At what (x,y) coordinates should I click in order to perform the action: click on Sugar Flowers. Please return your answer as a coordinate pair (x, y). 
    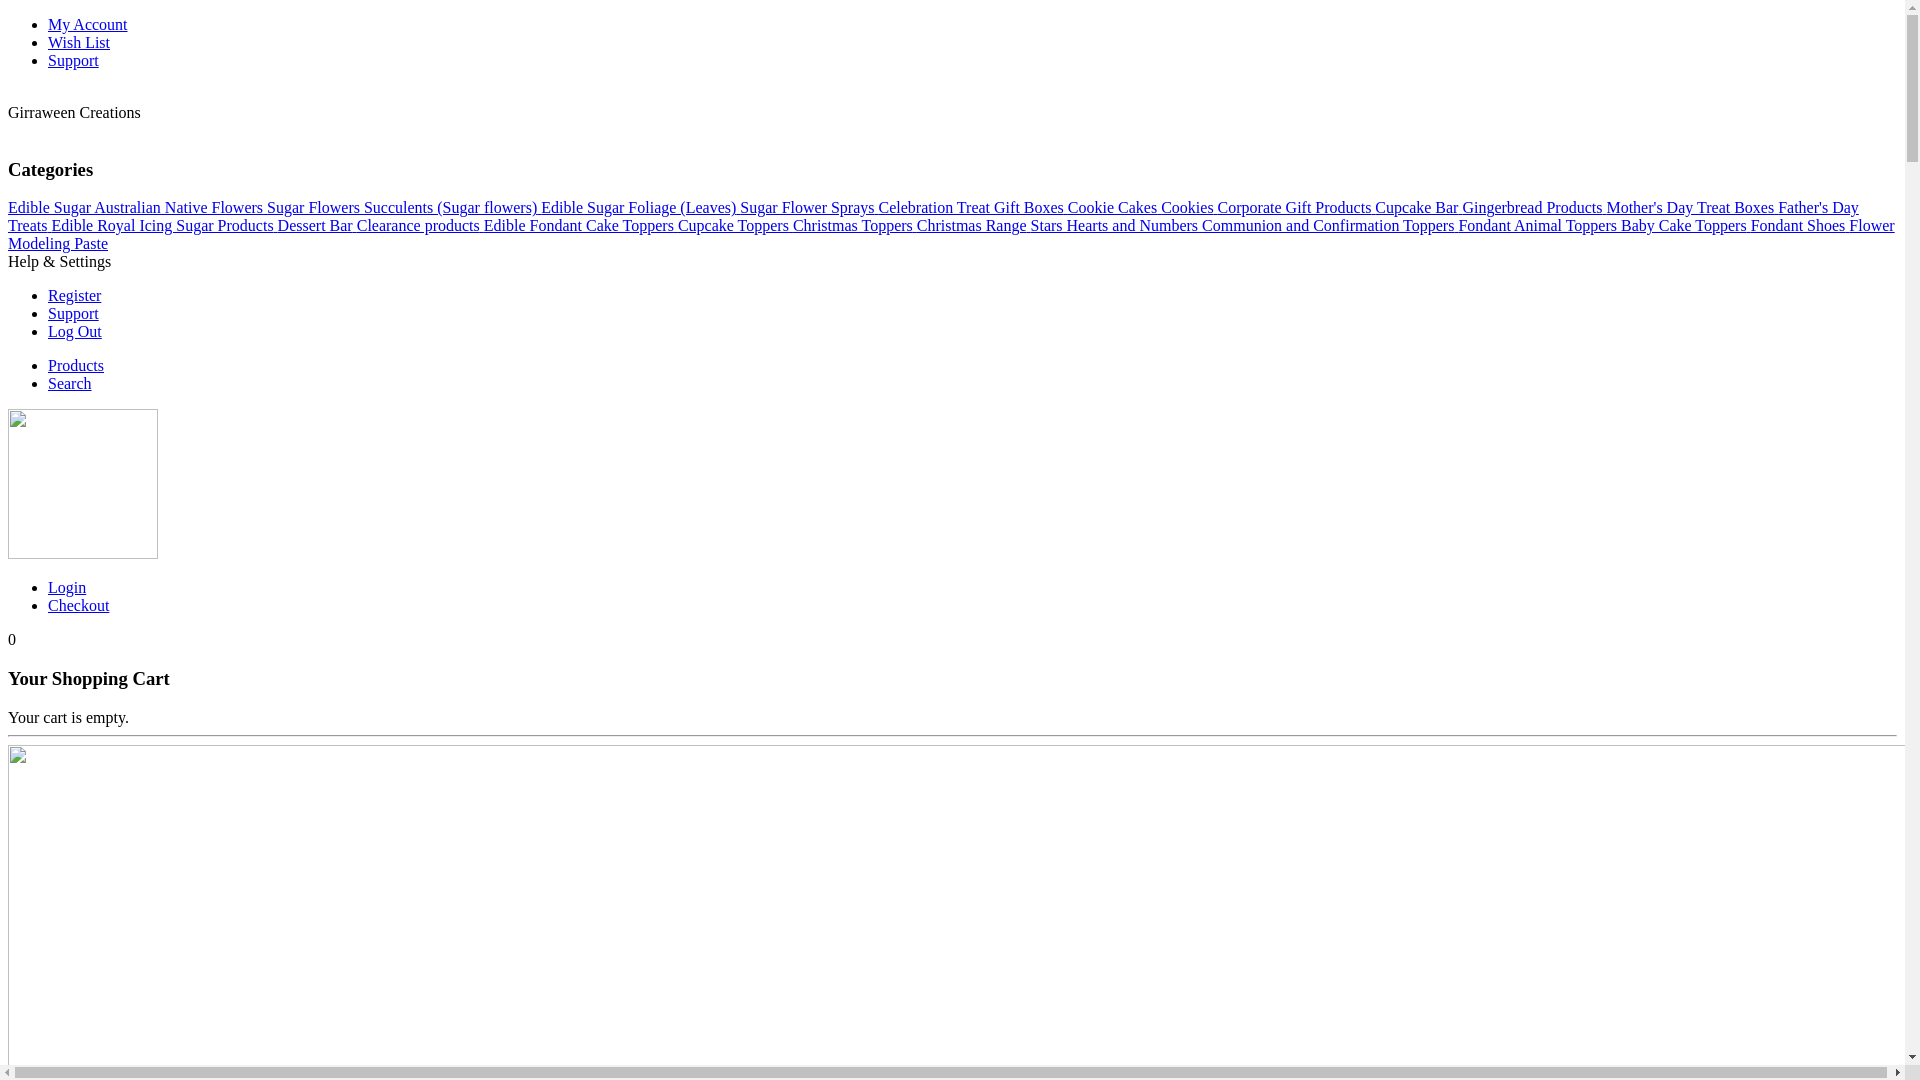
    Looking at the image, I should click on (316, 208).